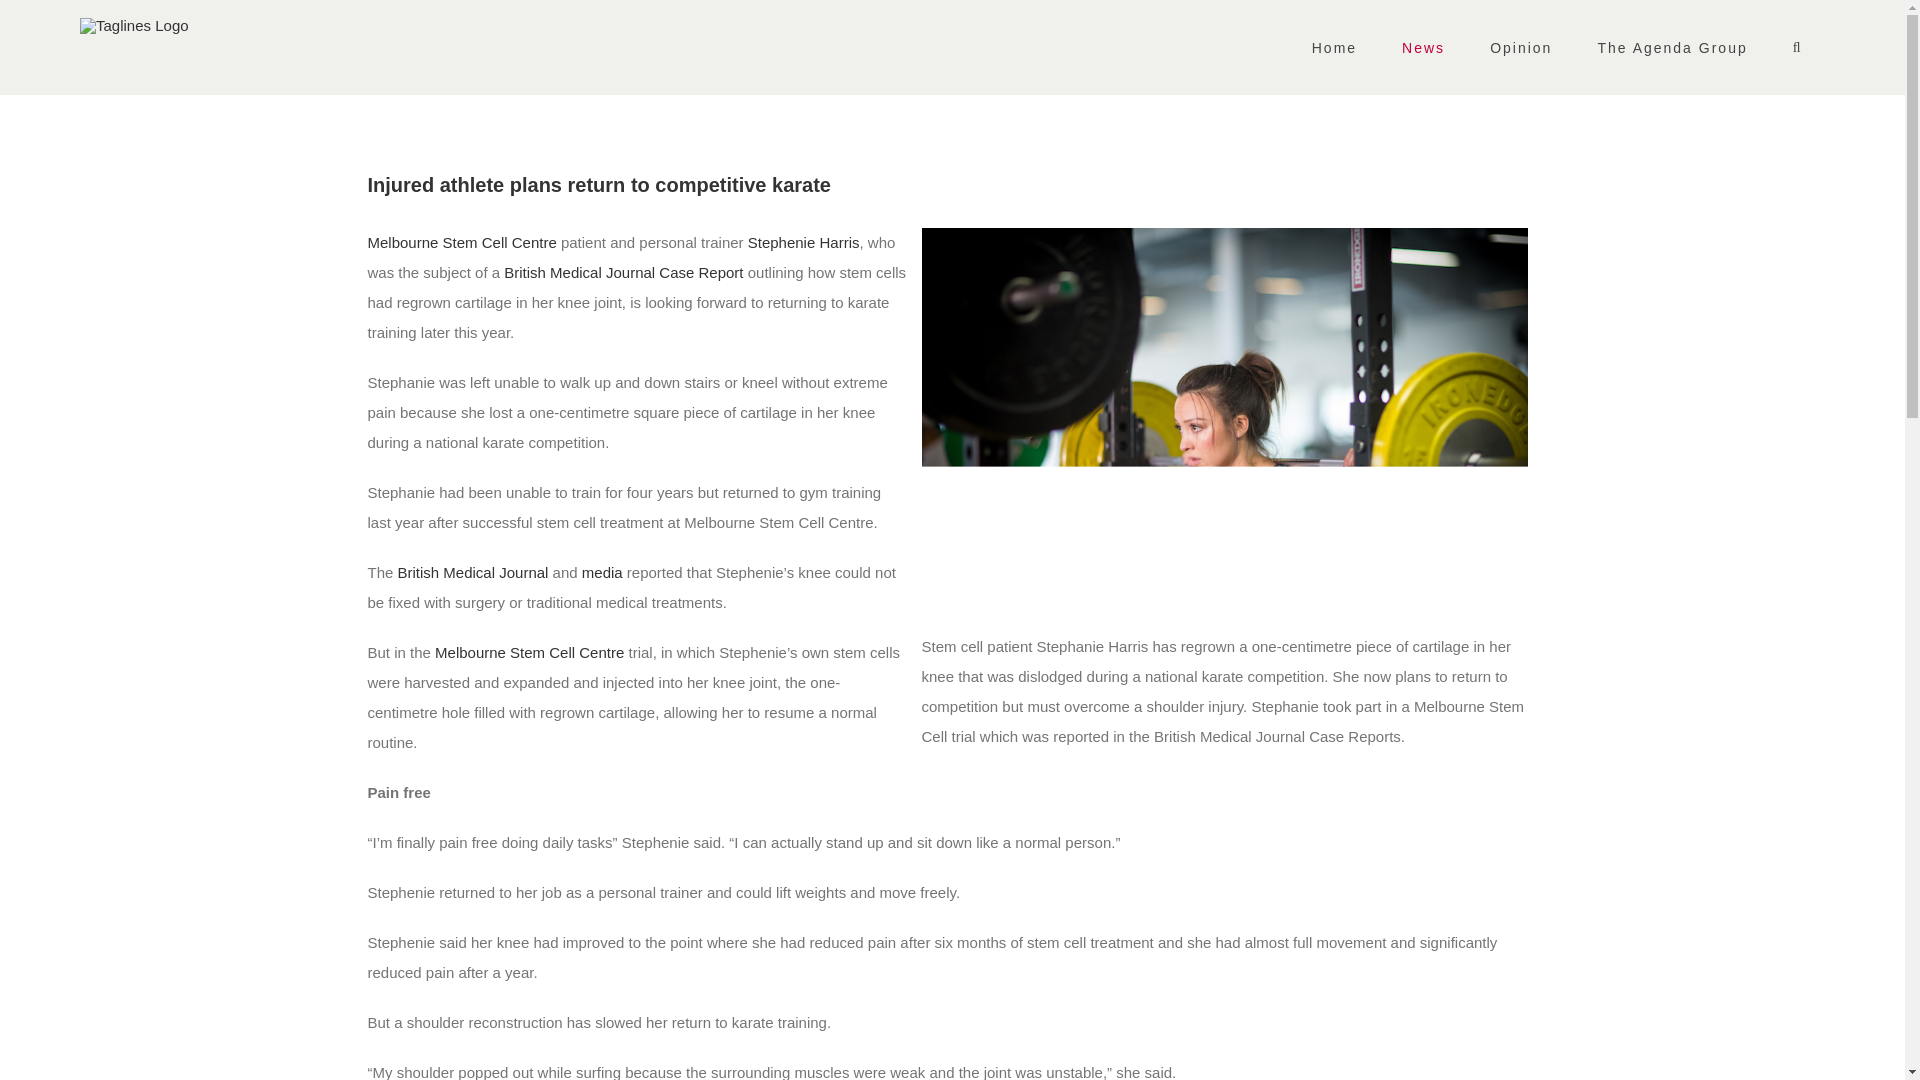 The height and width of the screenshot is (1080, 1920). What do you see at coordinates (530, 652) in the screenshot?
I see `Melbourne Stem Cell Centre` at bounding box center [530, 652].